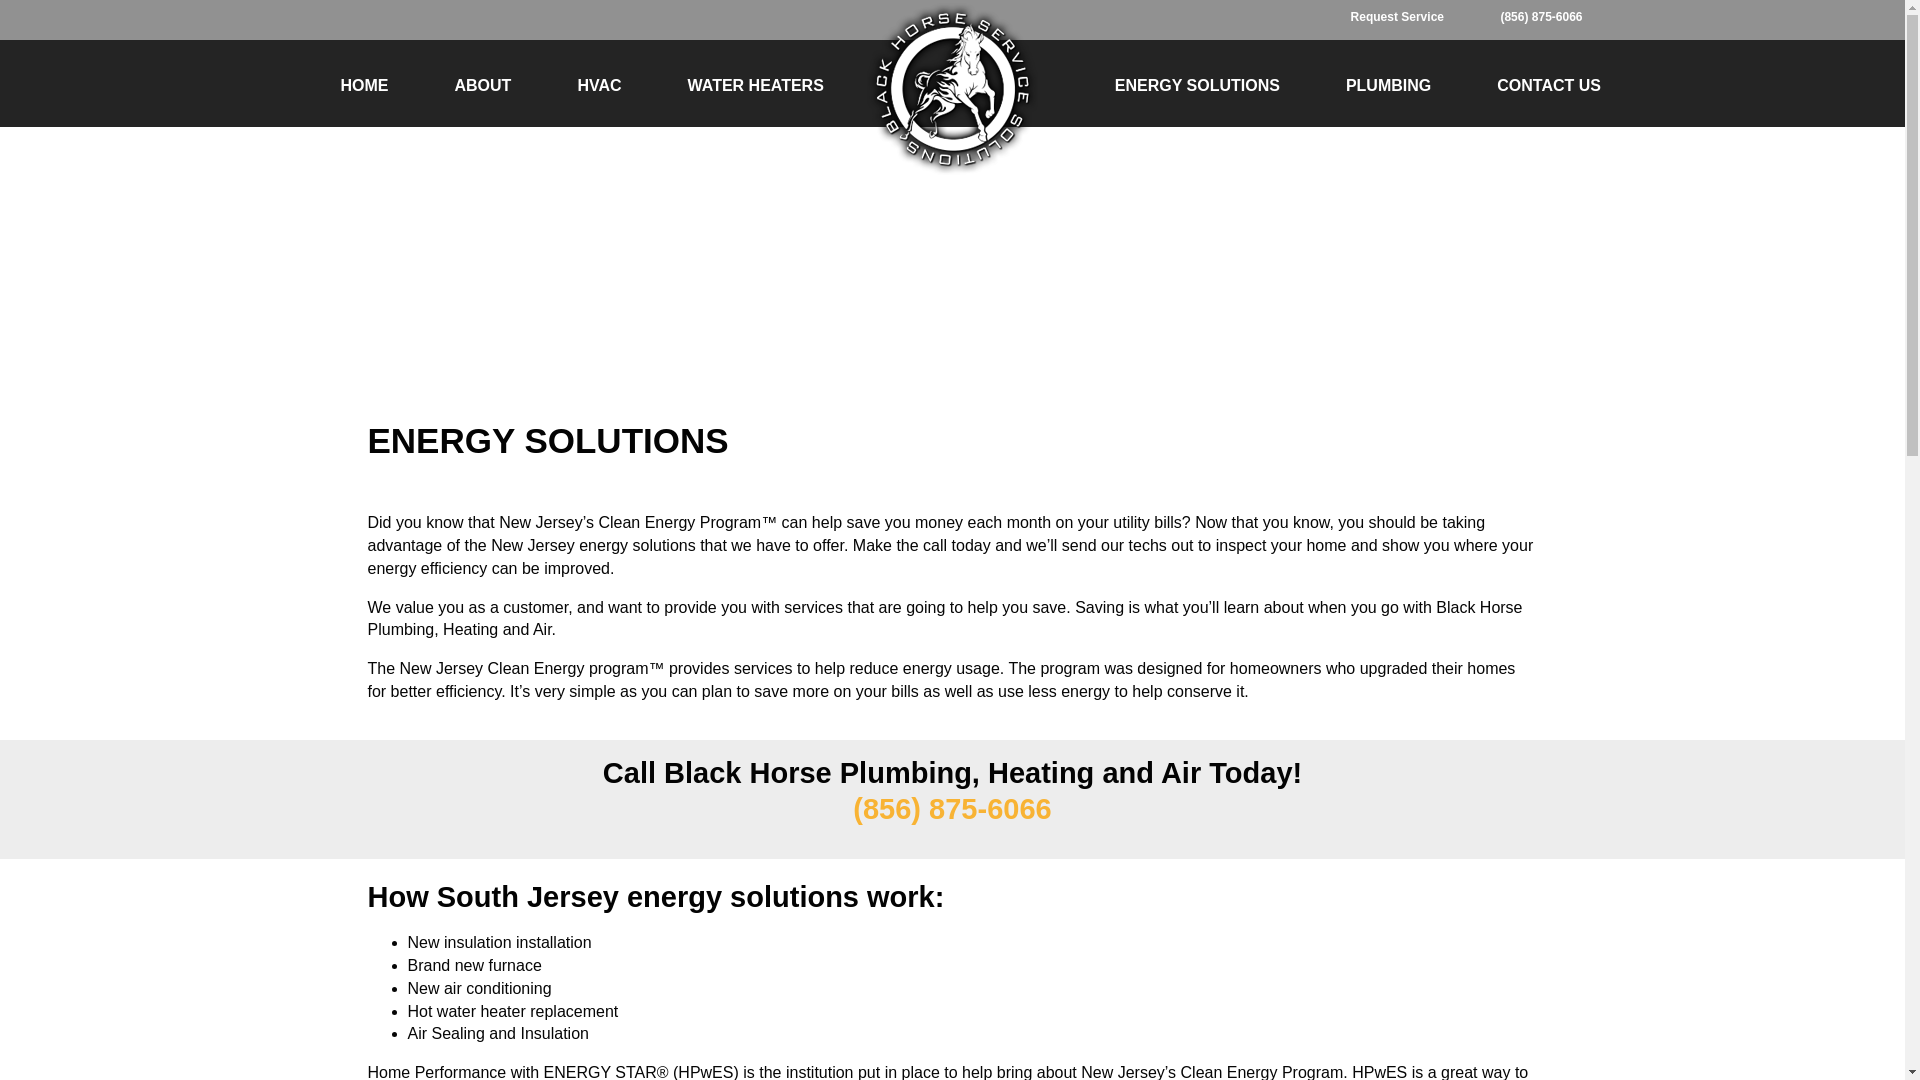 Image resolution: width=1920 pixels, height=1080 pixels. Describe the element at coordinates (1388, 86) in the screenshot. I see `PLUMBING` at that location.